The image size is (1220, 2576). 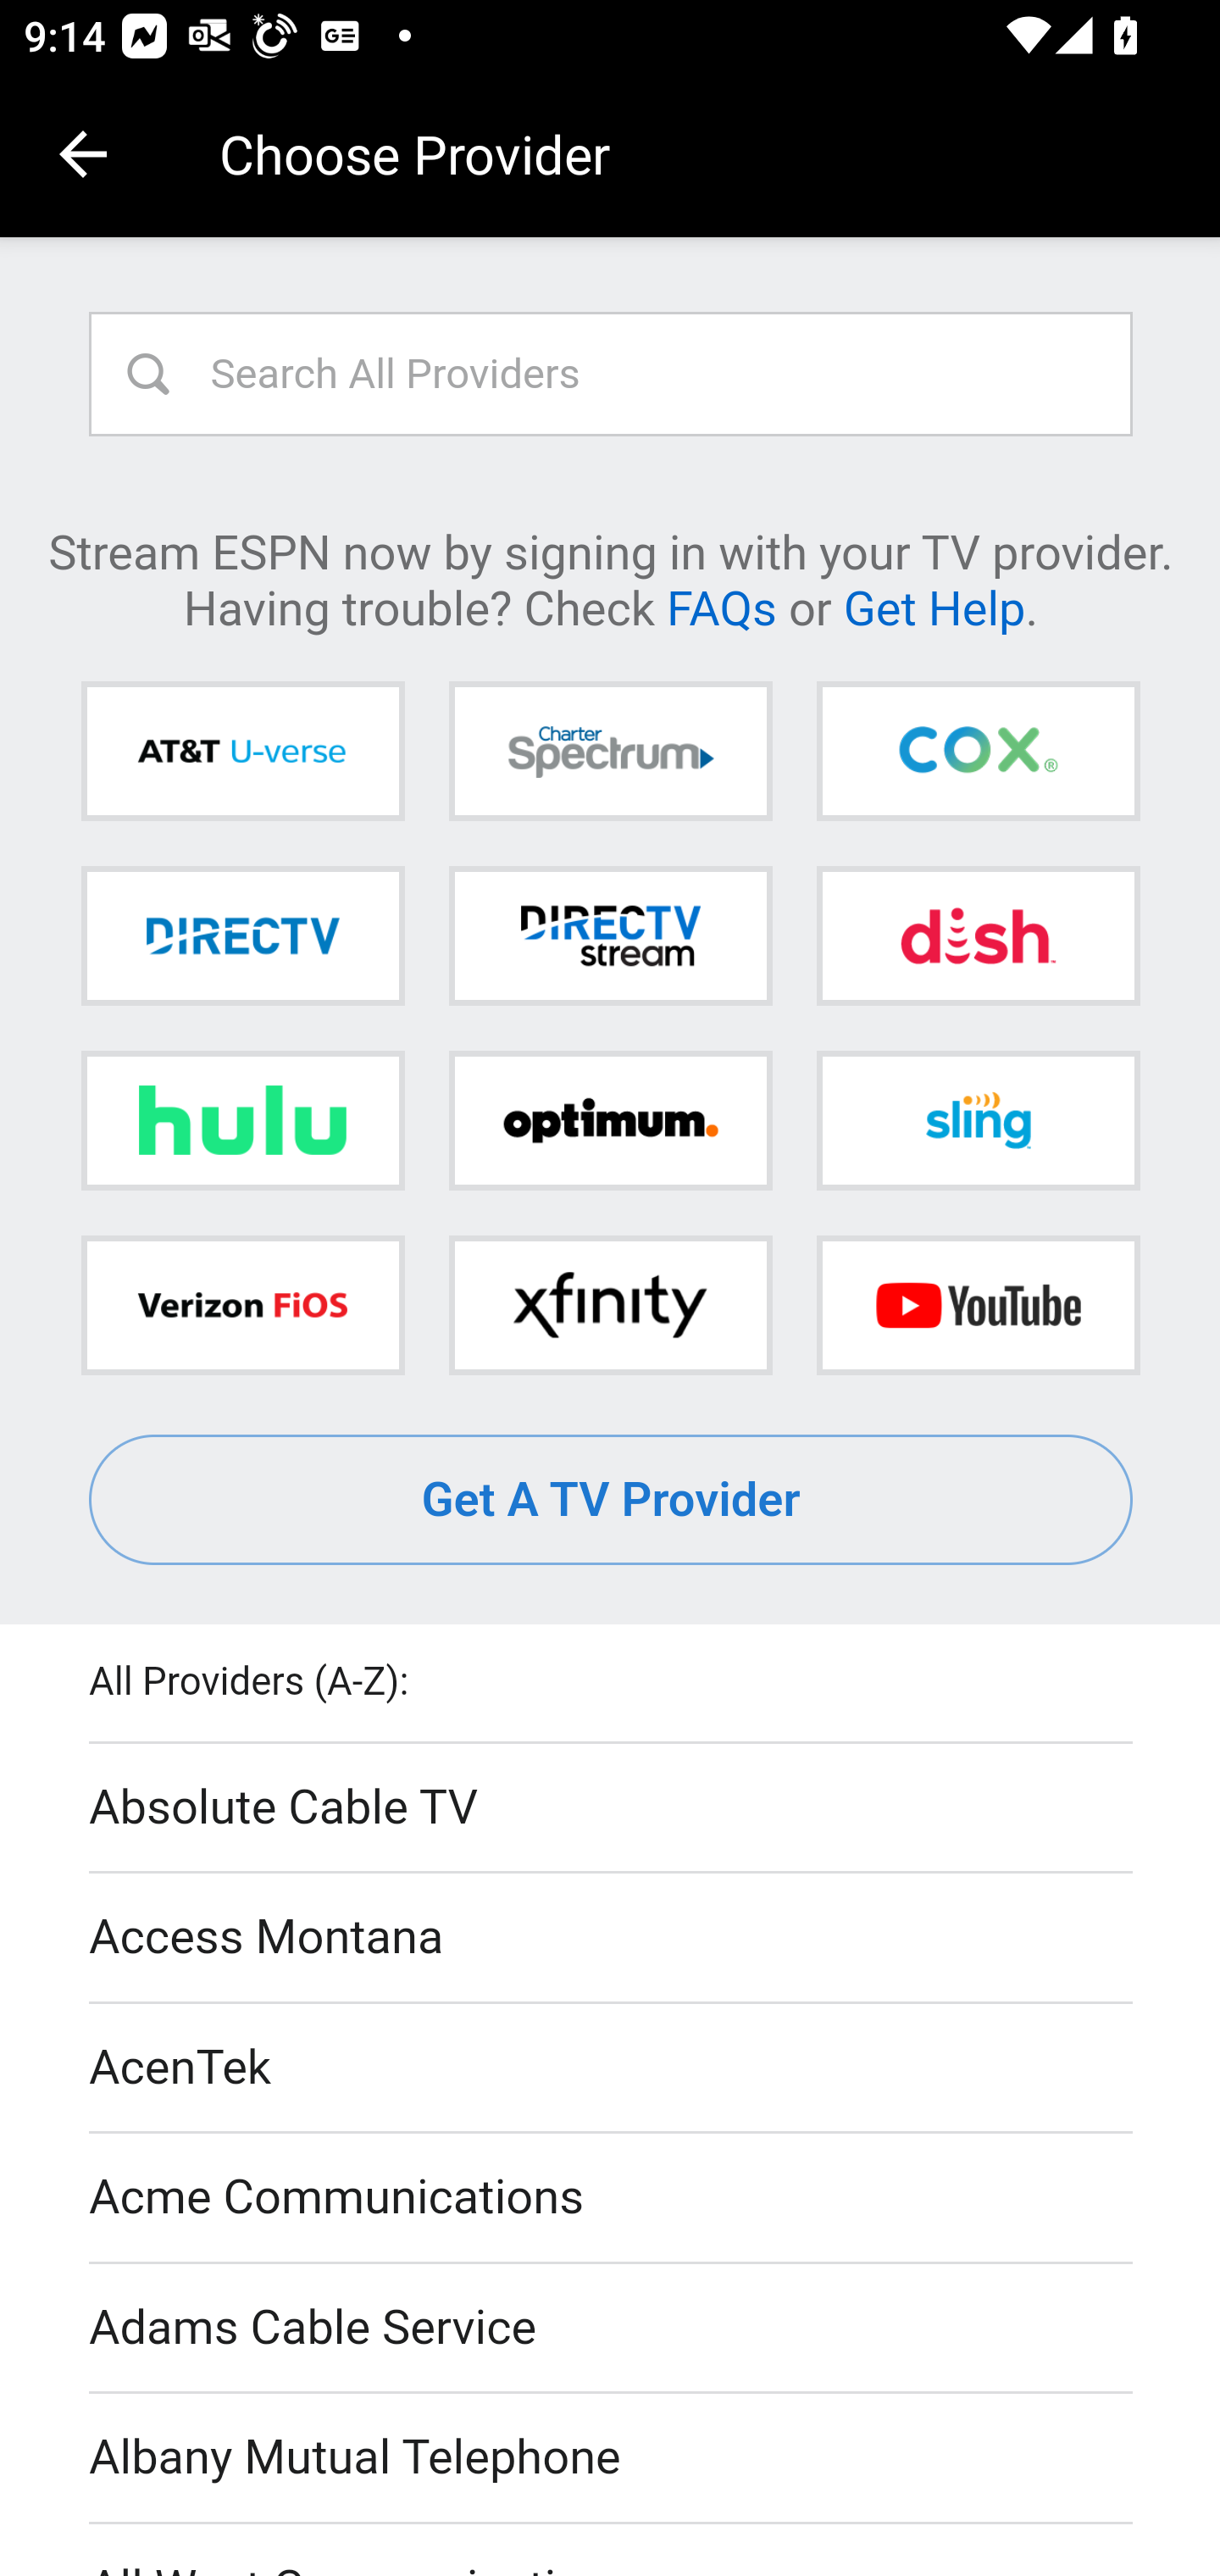 I want to click on Access Montana, so click(x=612, y=1937).